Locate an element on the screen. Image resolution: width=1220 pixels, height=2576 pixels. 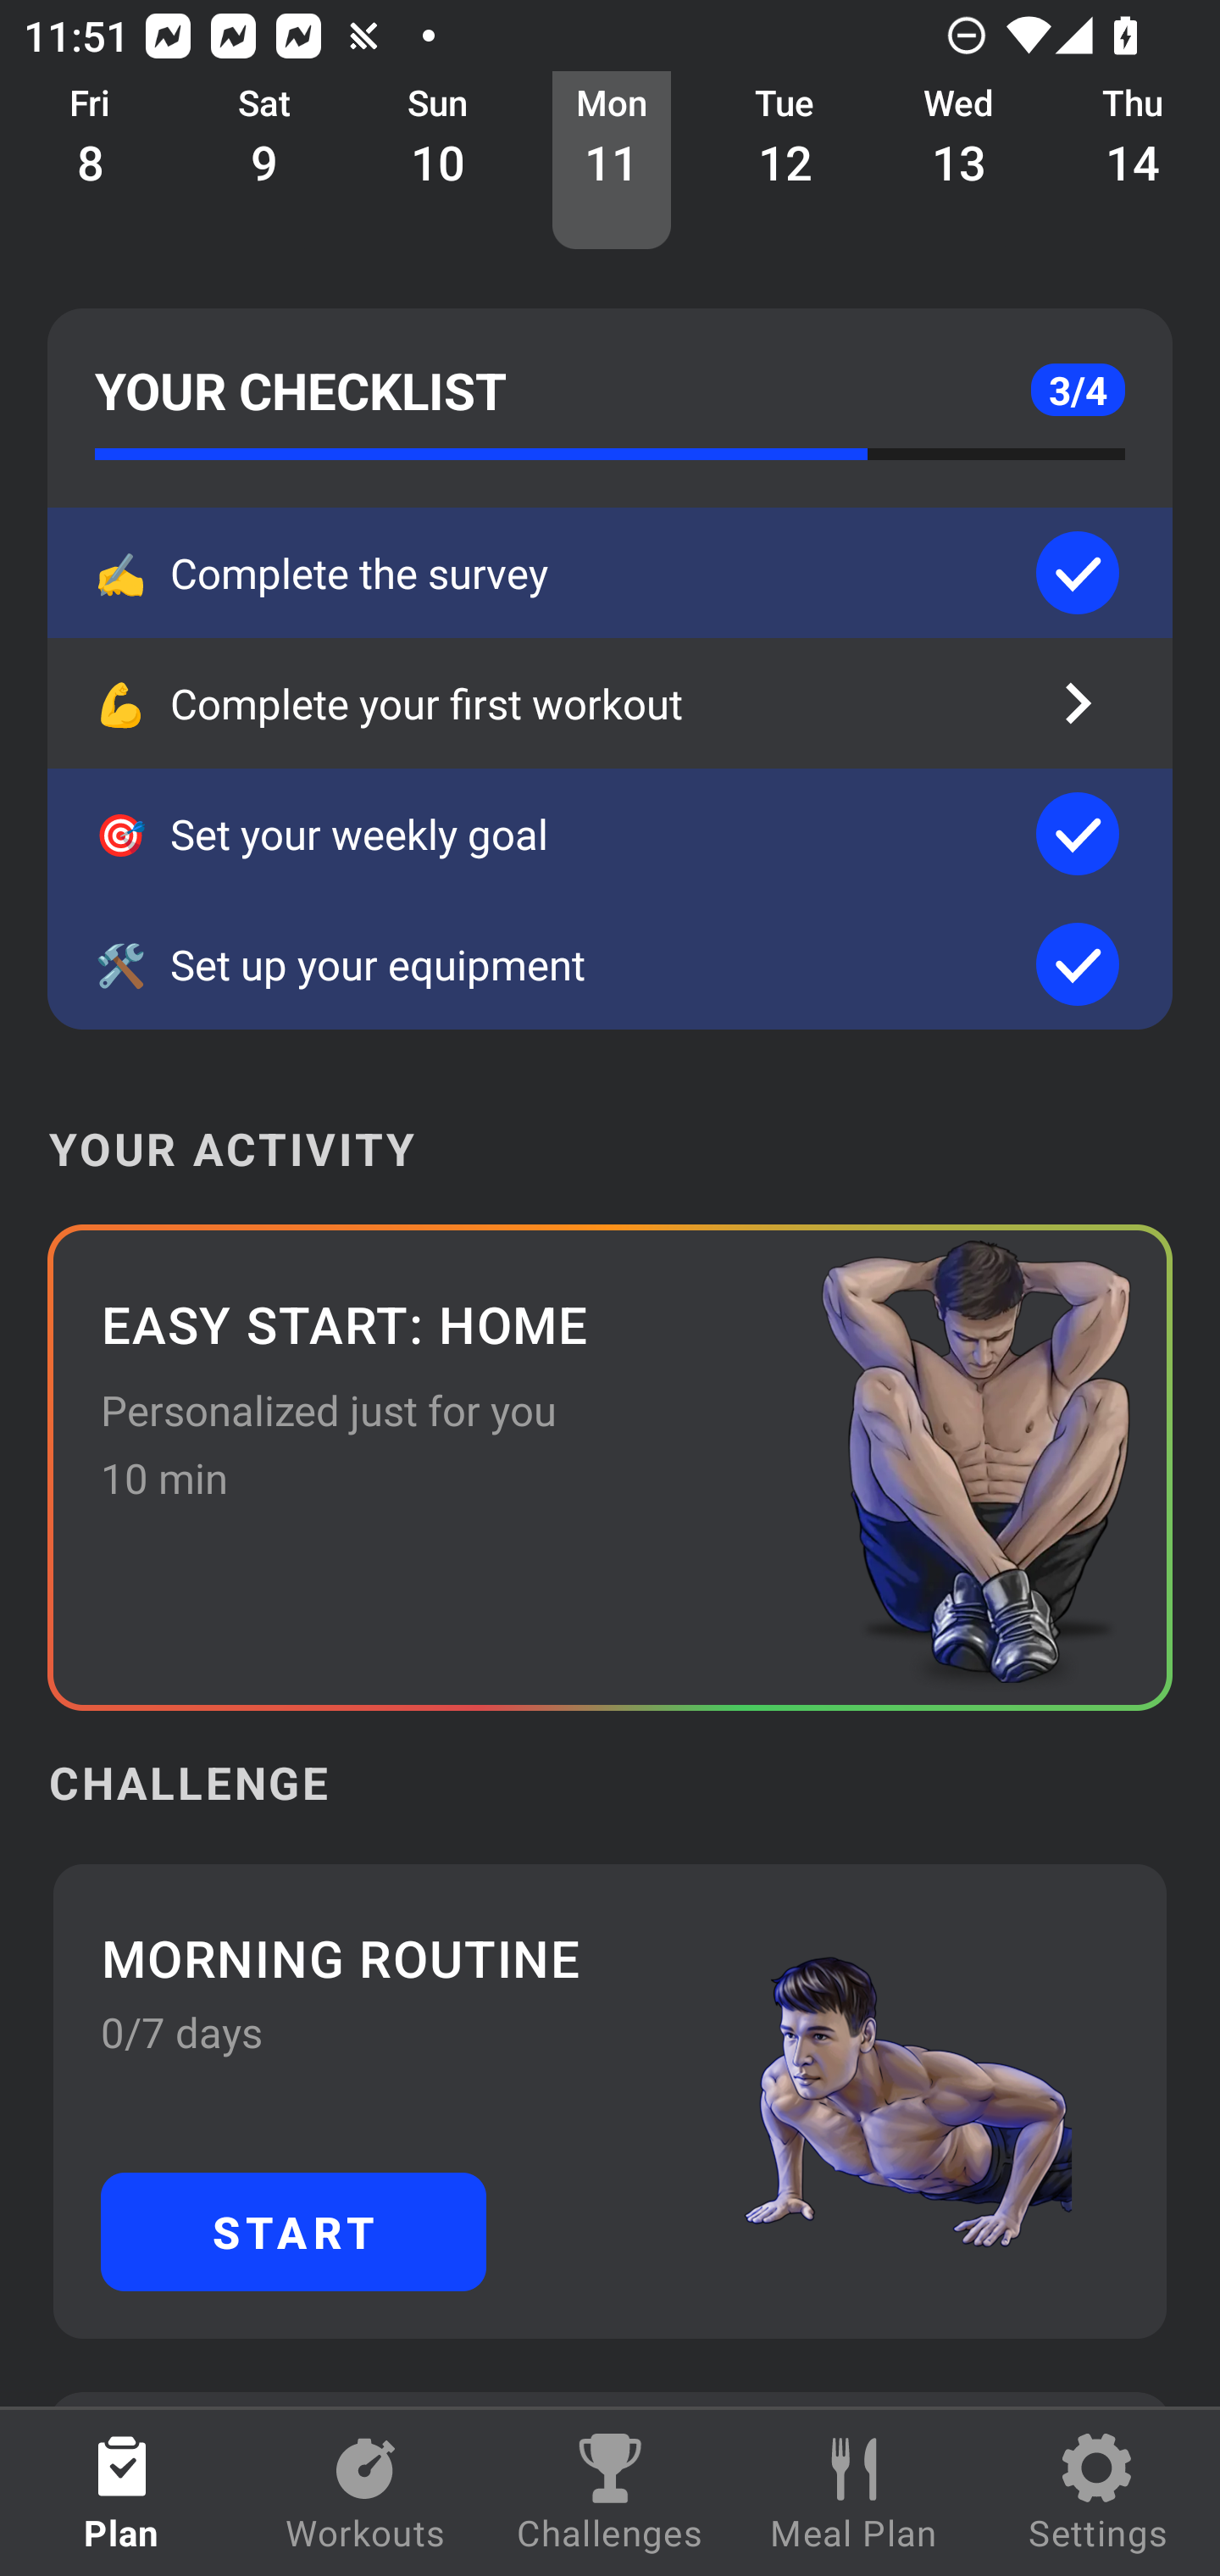
Wed 13 is located at coordinates (959, 161).